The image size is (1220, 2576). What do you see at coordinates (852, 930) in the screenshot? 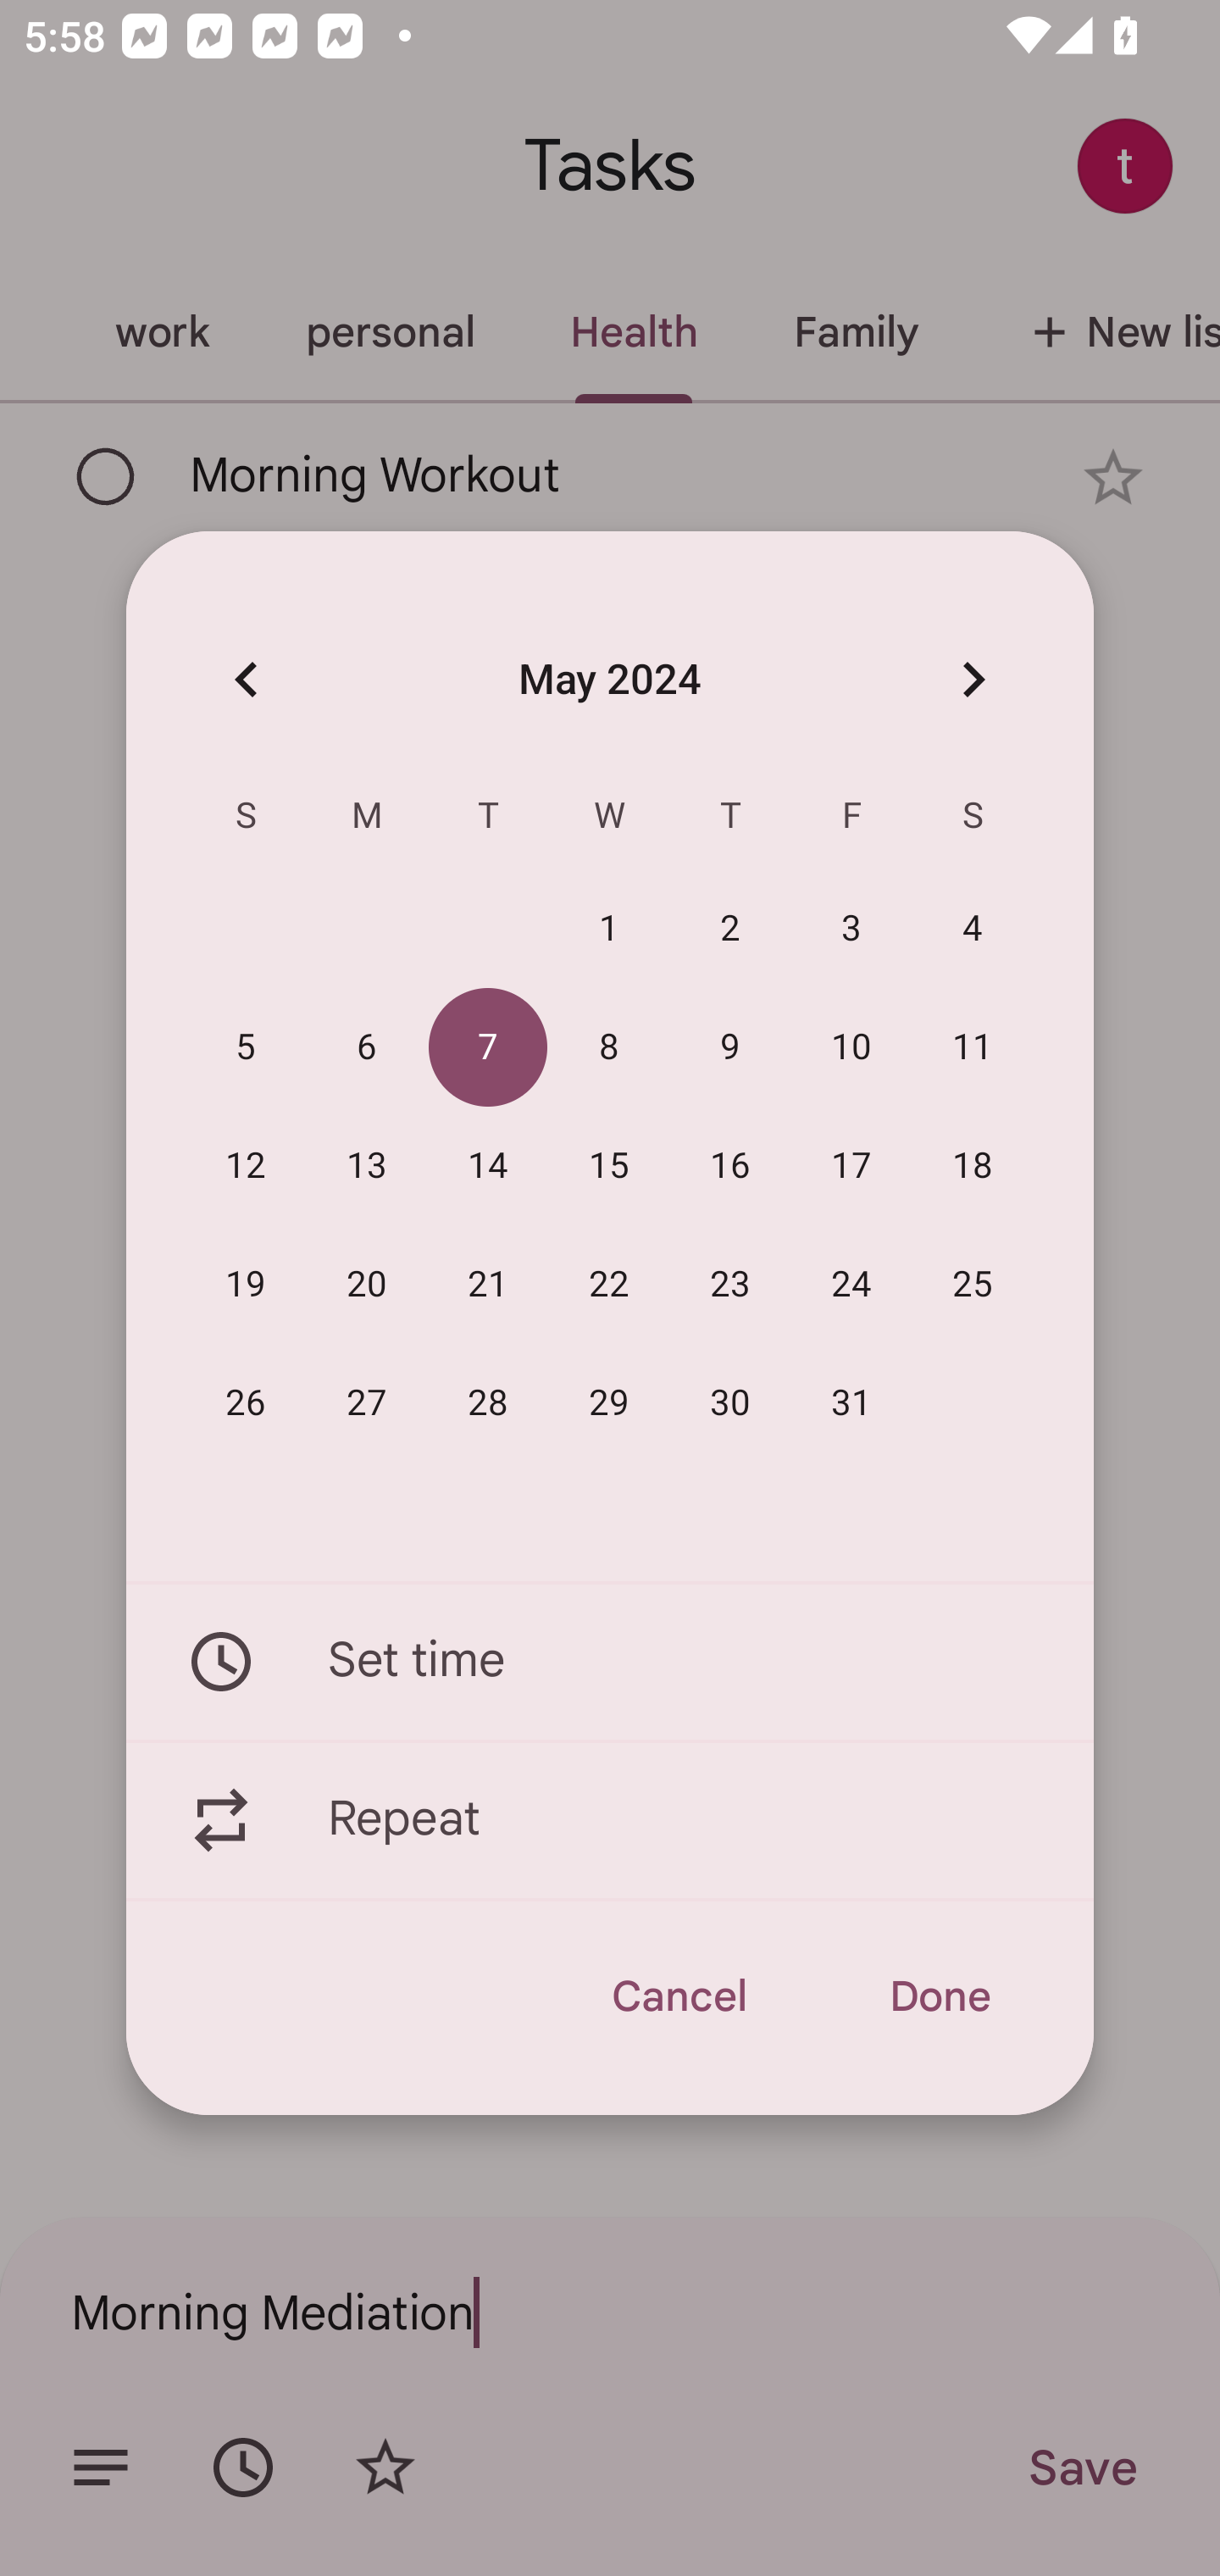
I see `3 03 May 2024` at bounding box center [852, 930].